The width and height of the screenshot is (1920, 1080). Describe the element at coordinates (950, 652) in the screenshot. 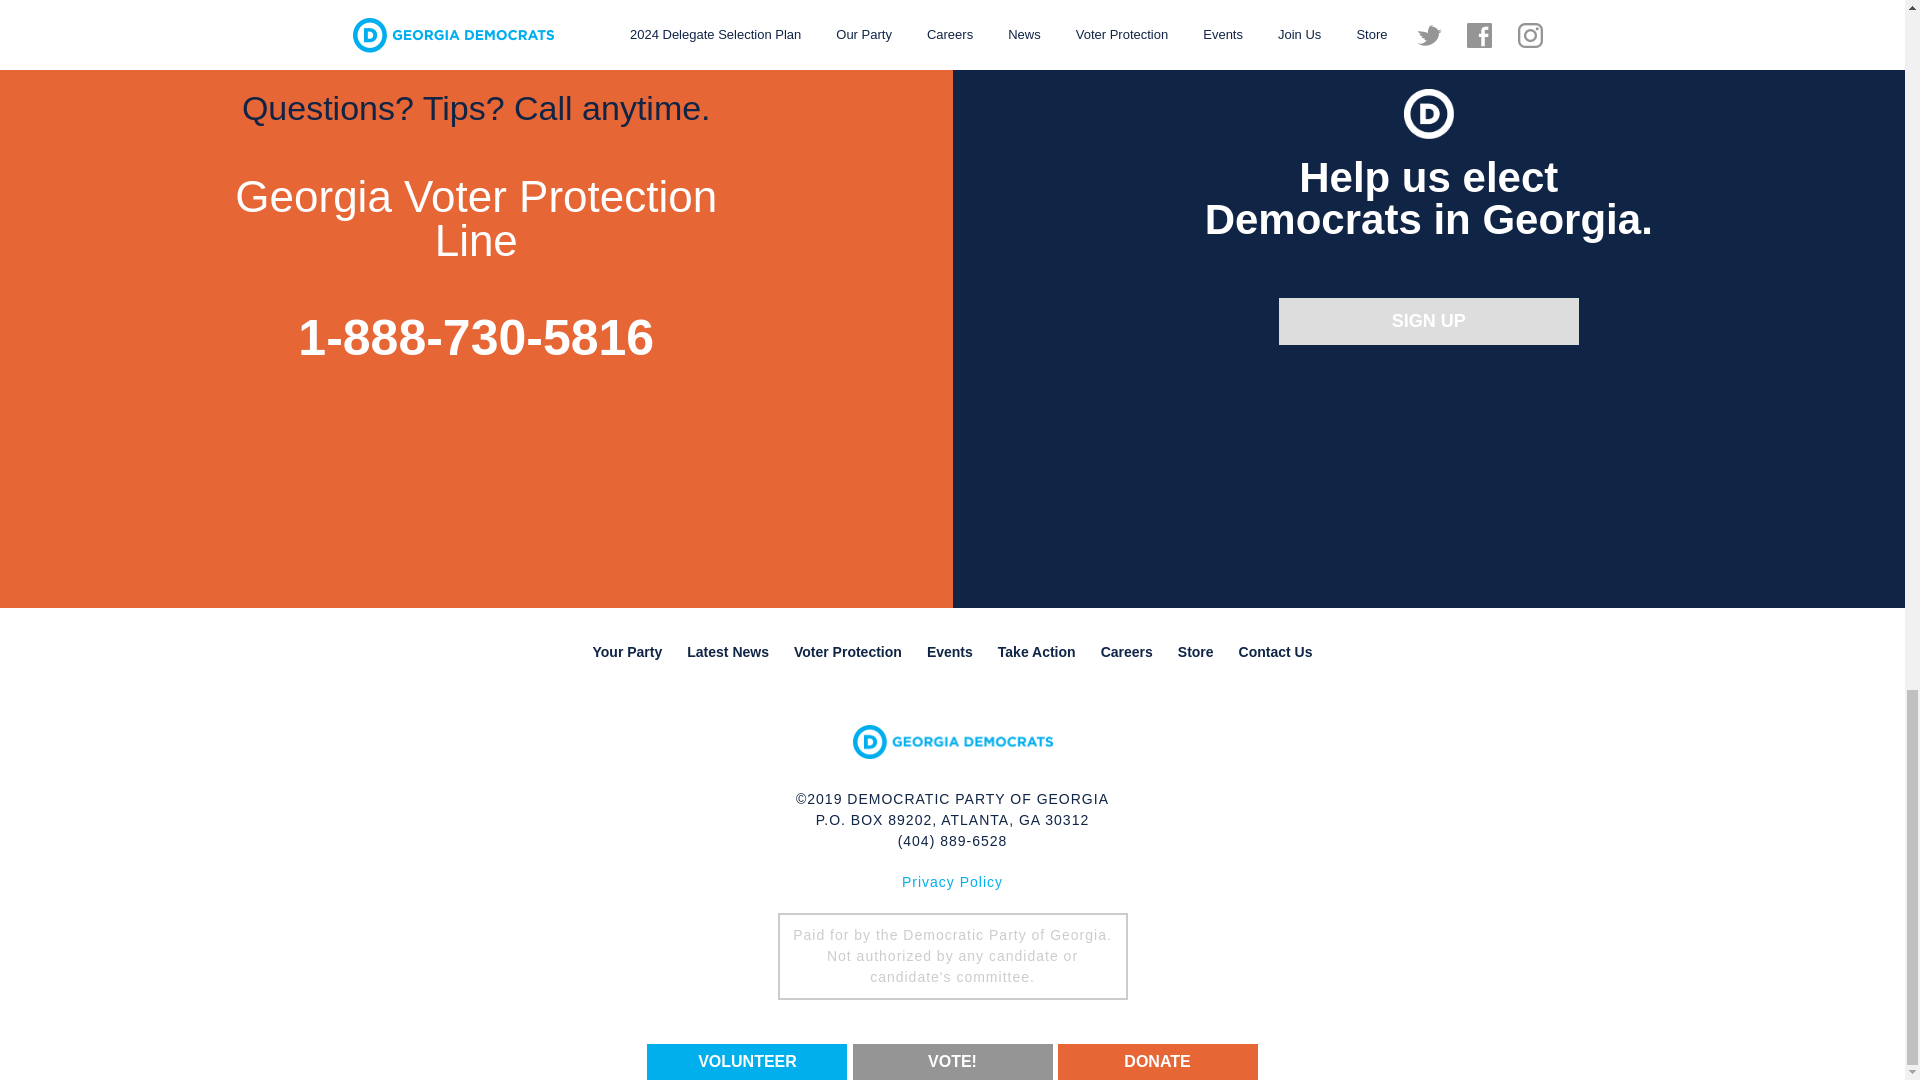

I see `Events` at that location.